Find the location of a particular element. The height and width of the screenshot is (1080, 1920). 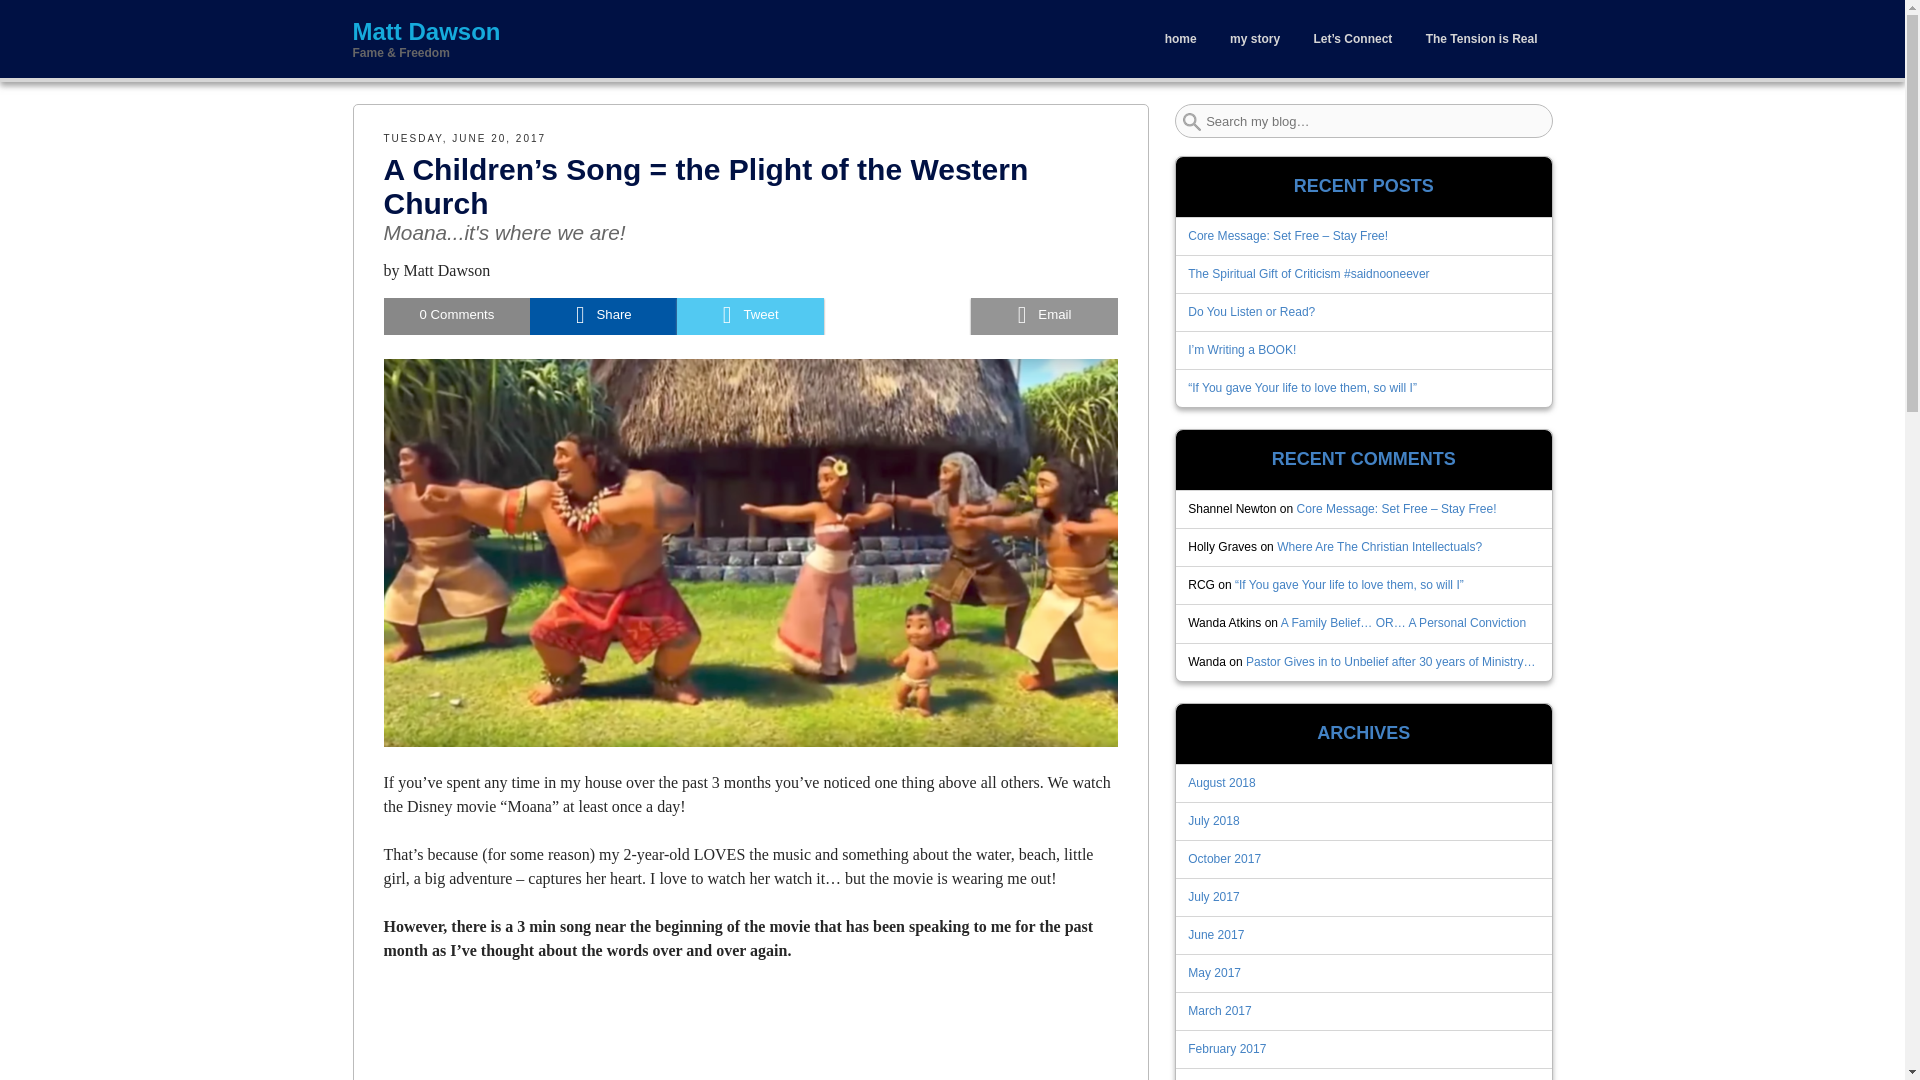

my story is located at coordinates (1254, 39).